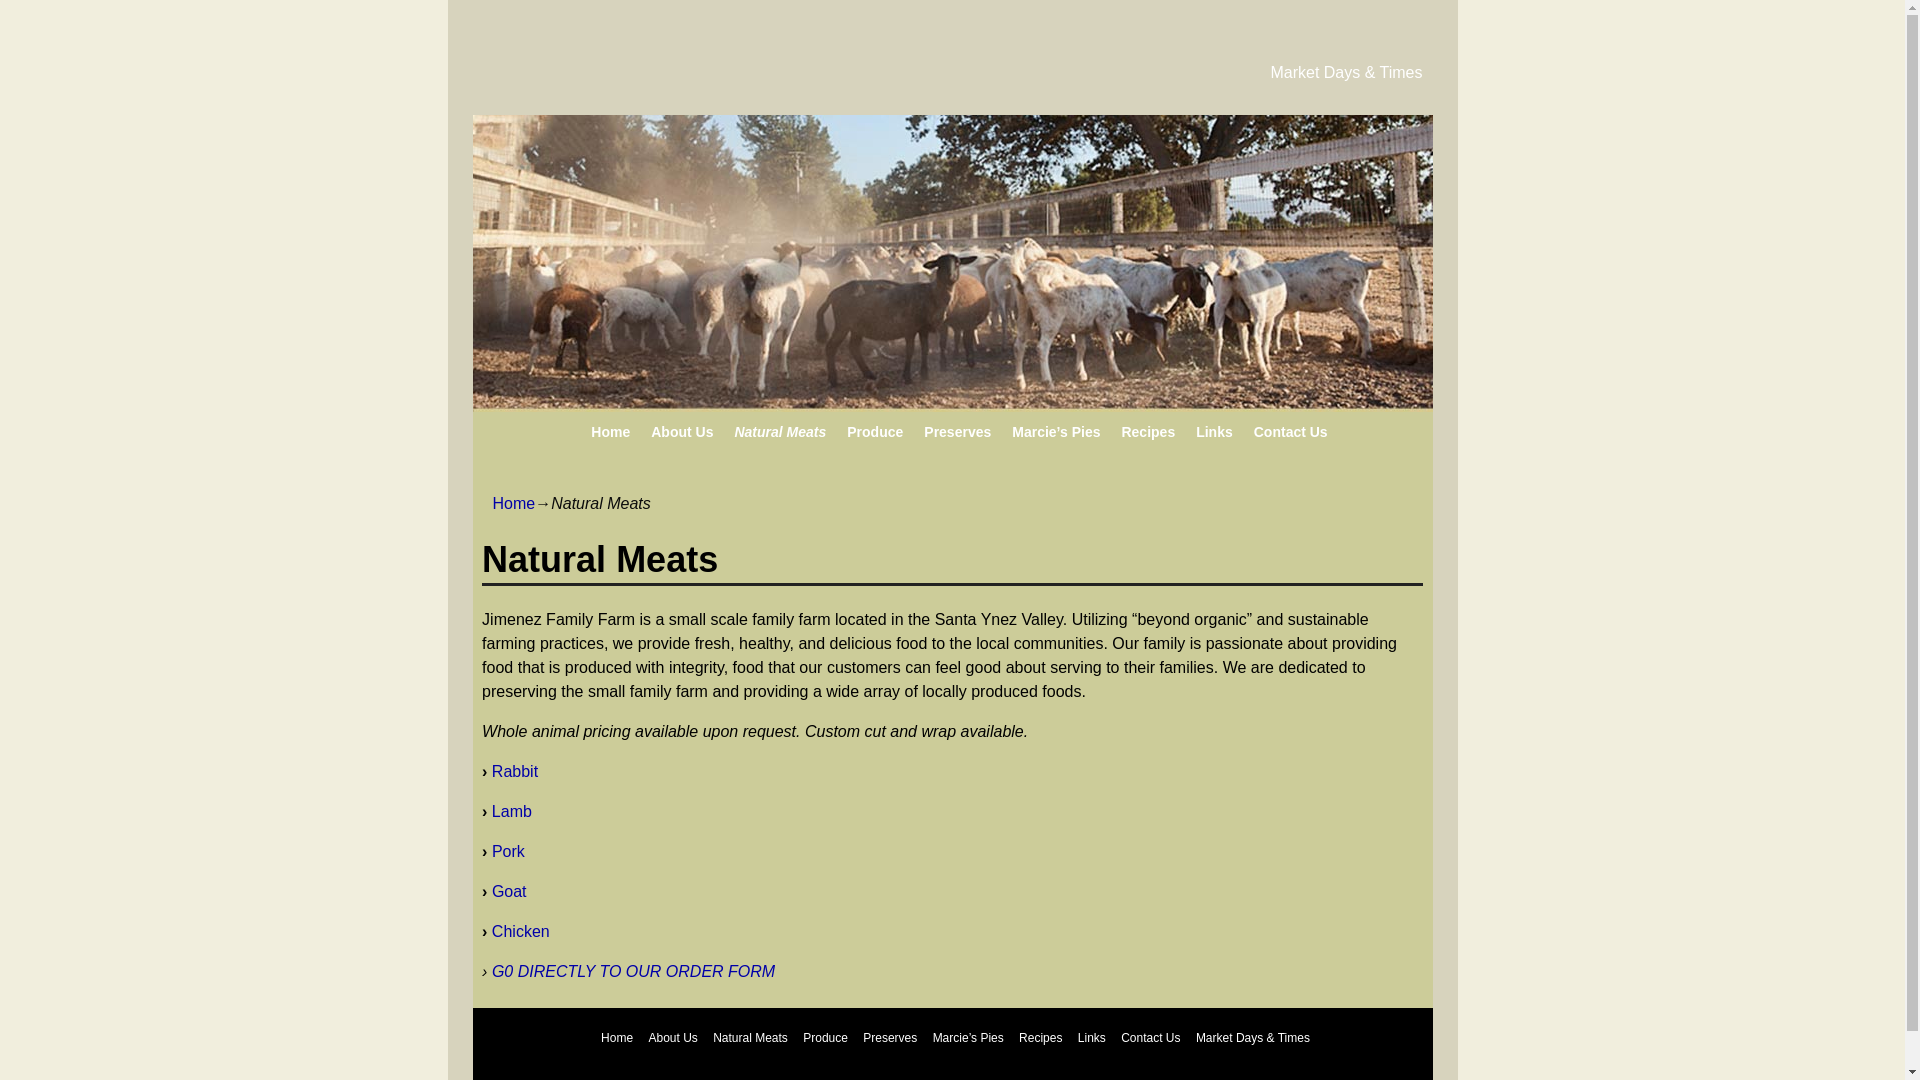  I want to click on Preserves, so click(890, 1038).